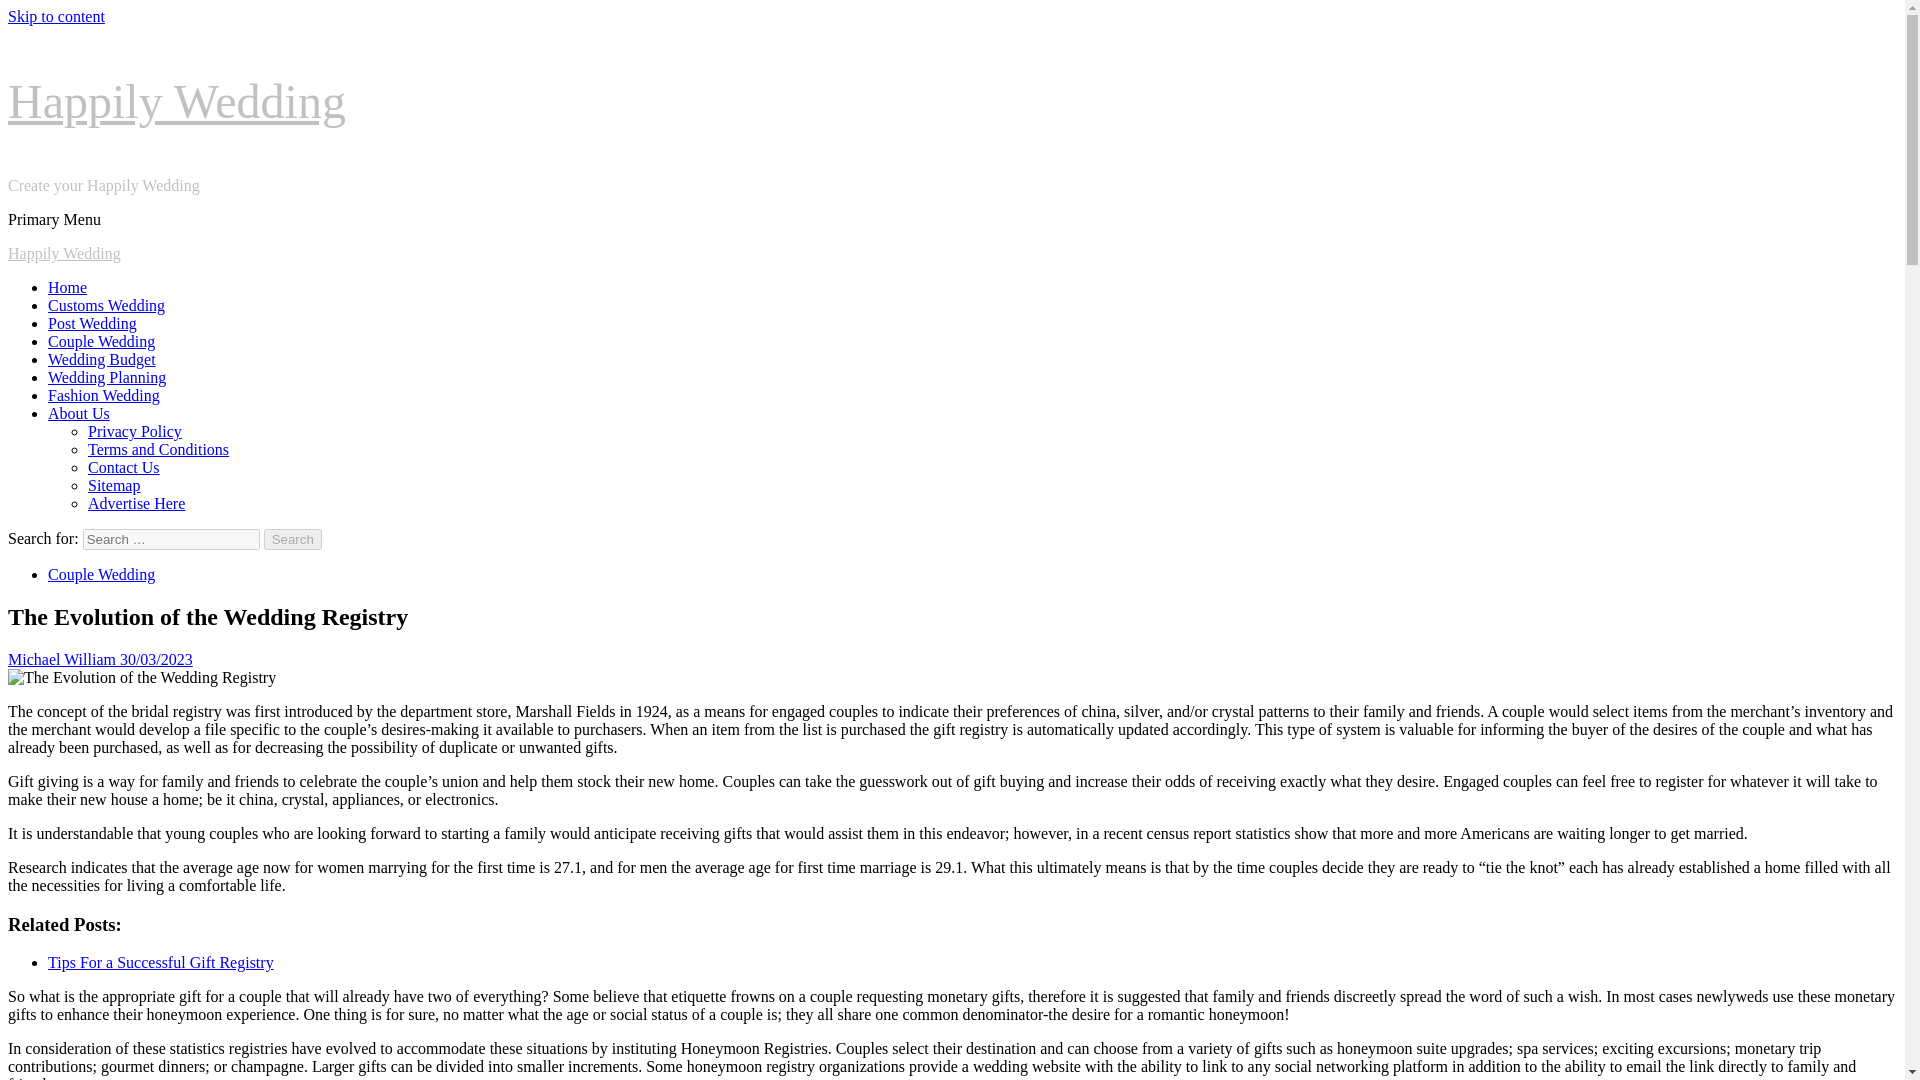  What do you see at coordinates (158, 448) in the screenshot?
I see `Terms and Conditions` at bounding box center [158, 448].